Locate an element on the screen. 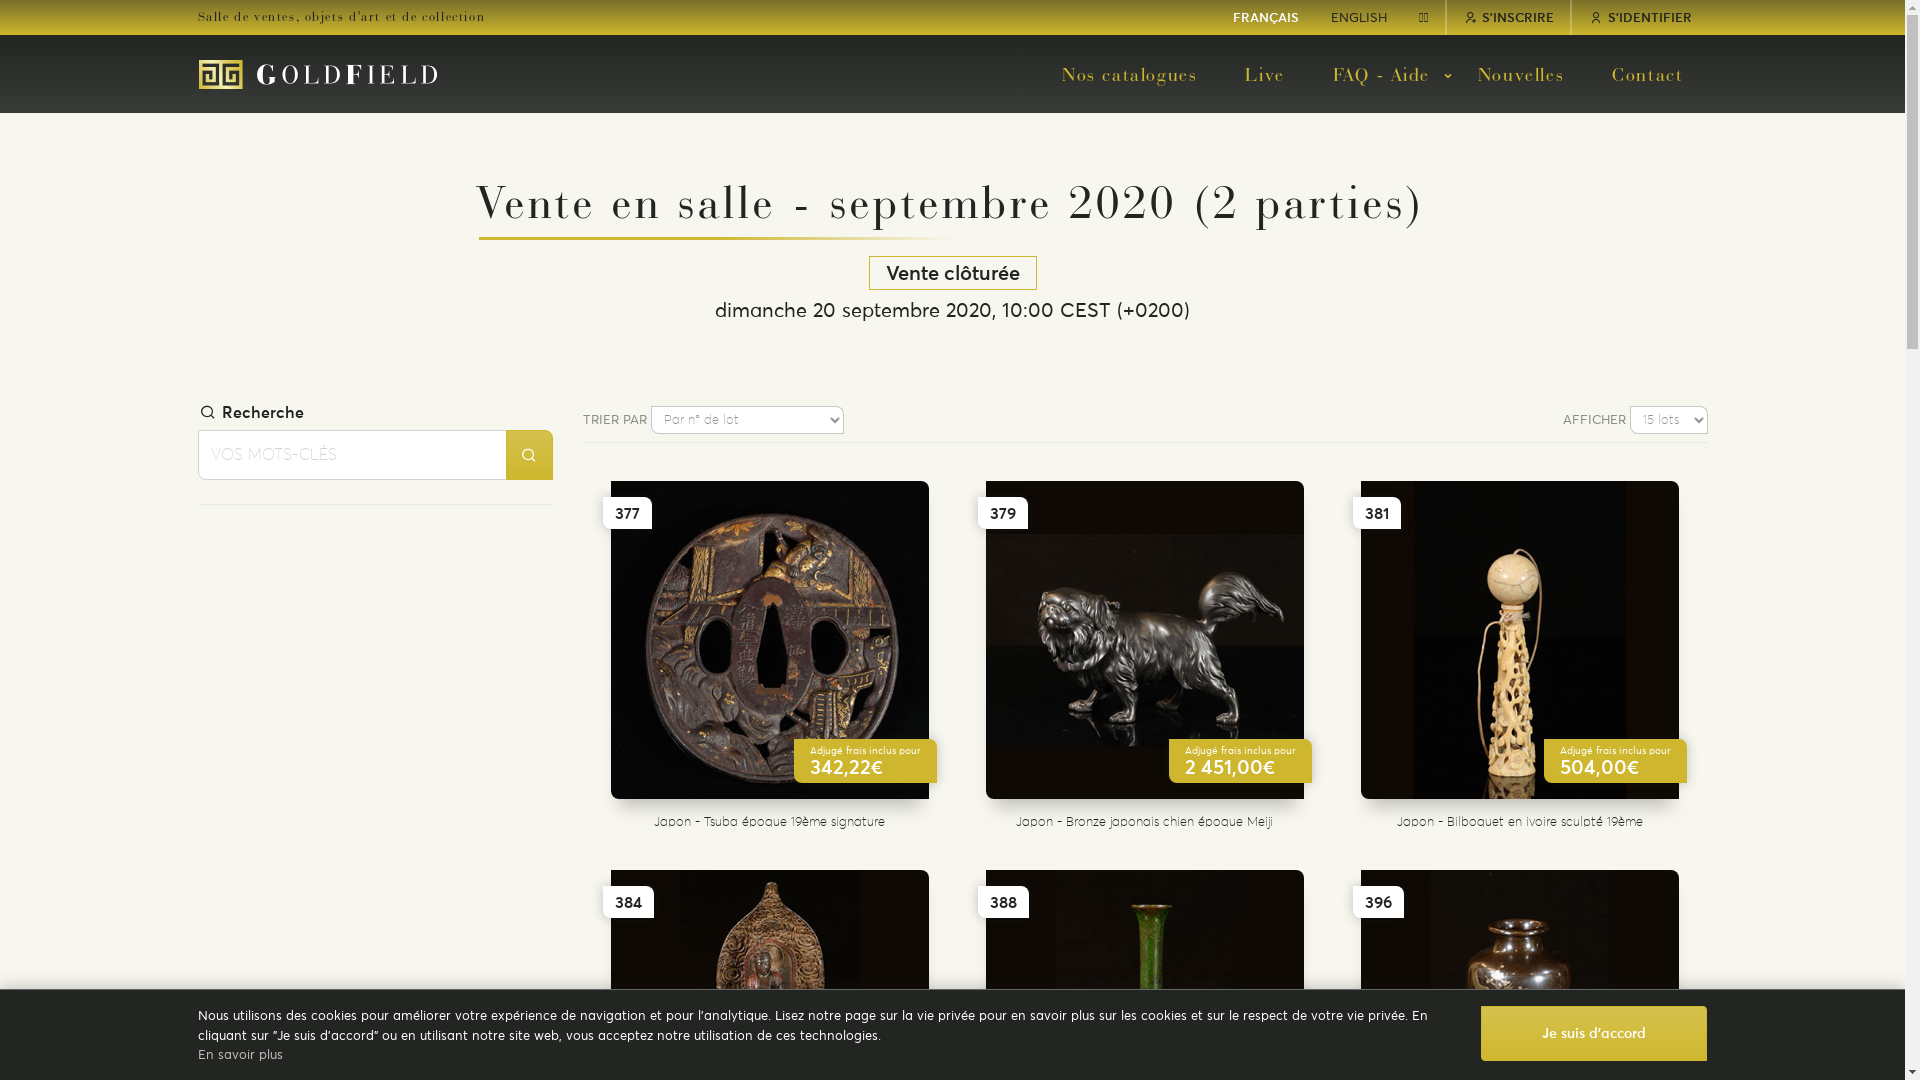 This screenshot has height=1080, width=1920. Contact is located at coordinates (1648, 74).